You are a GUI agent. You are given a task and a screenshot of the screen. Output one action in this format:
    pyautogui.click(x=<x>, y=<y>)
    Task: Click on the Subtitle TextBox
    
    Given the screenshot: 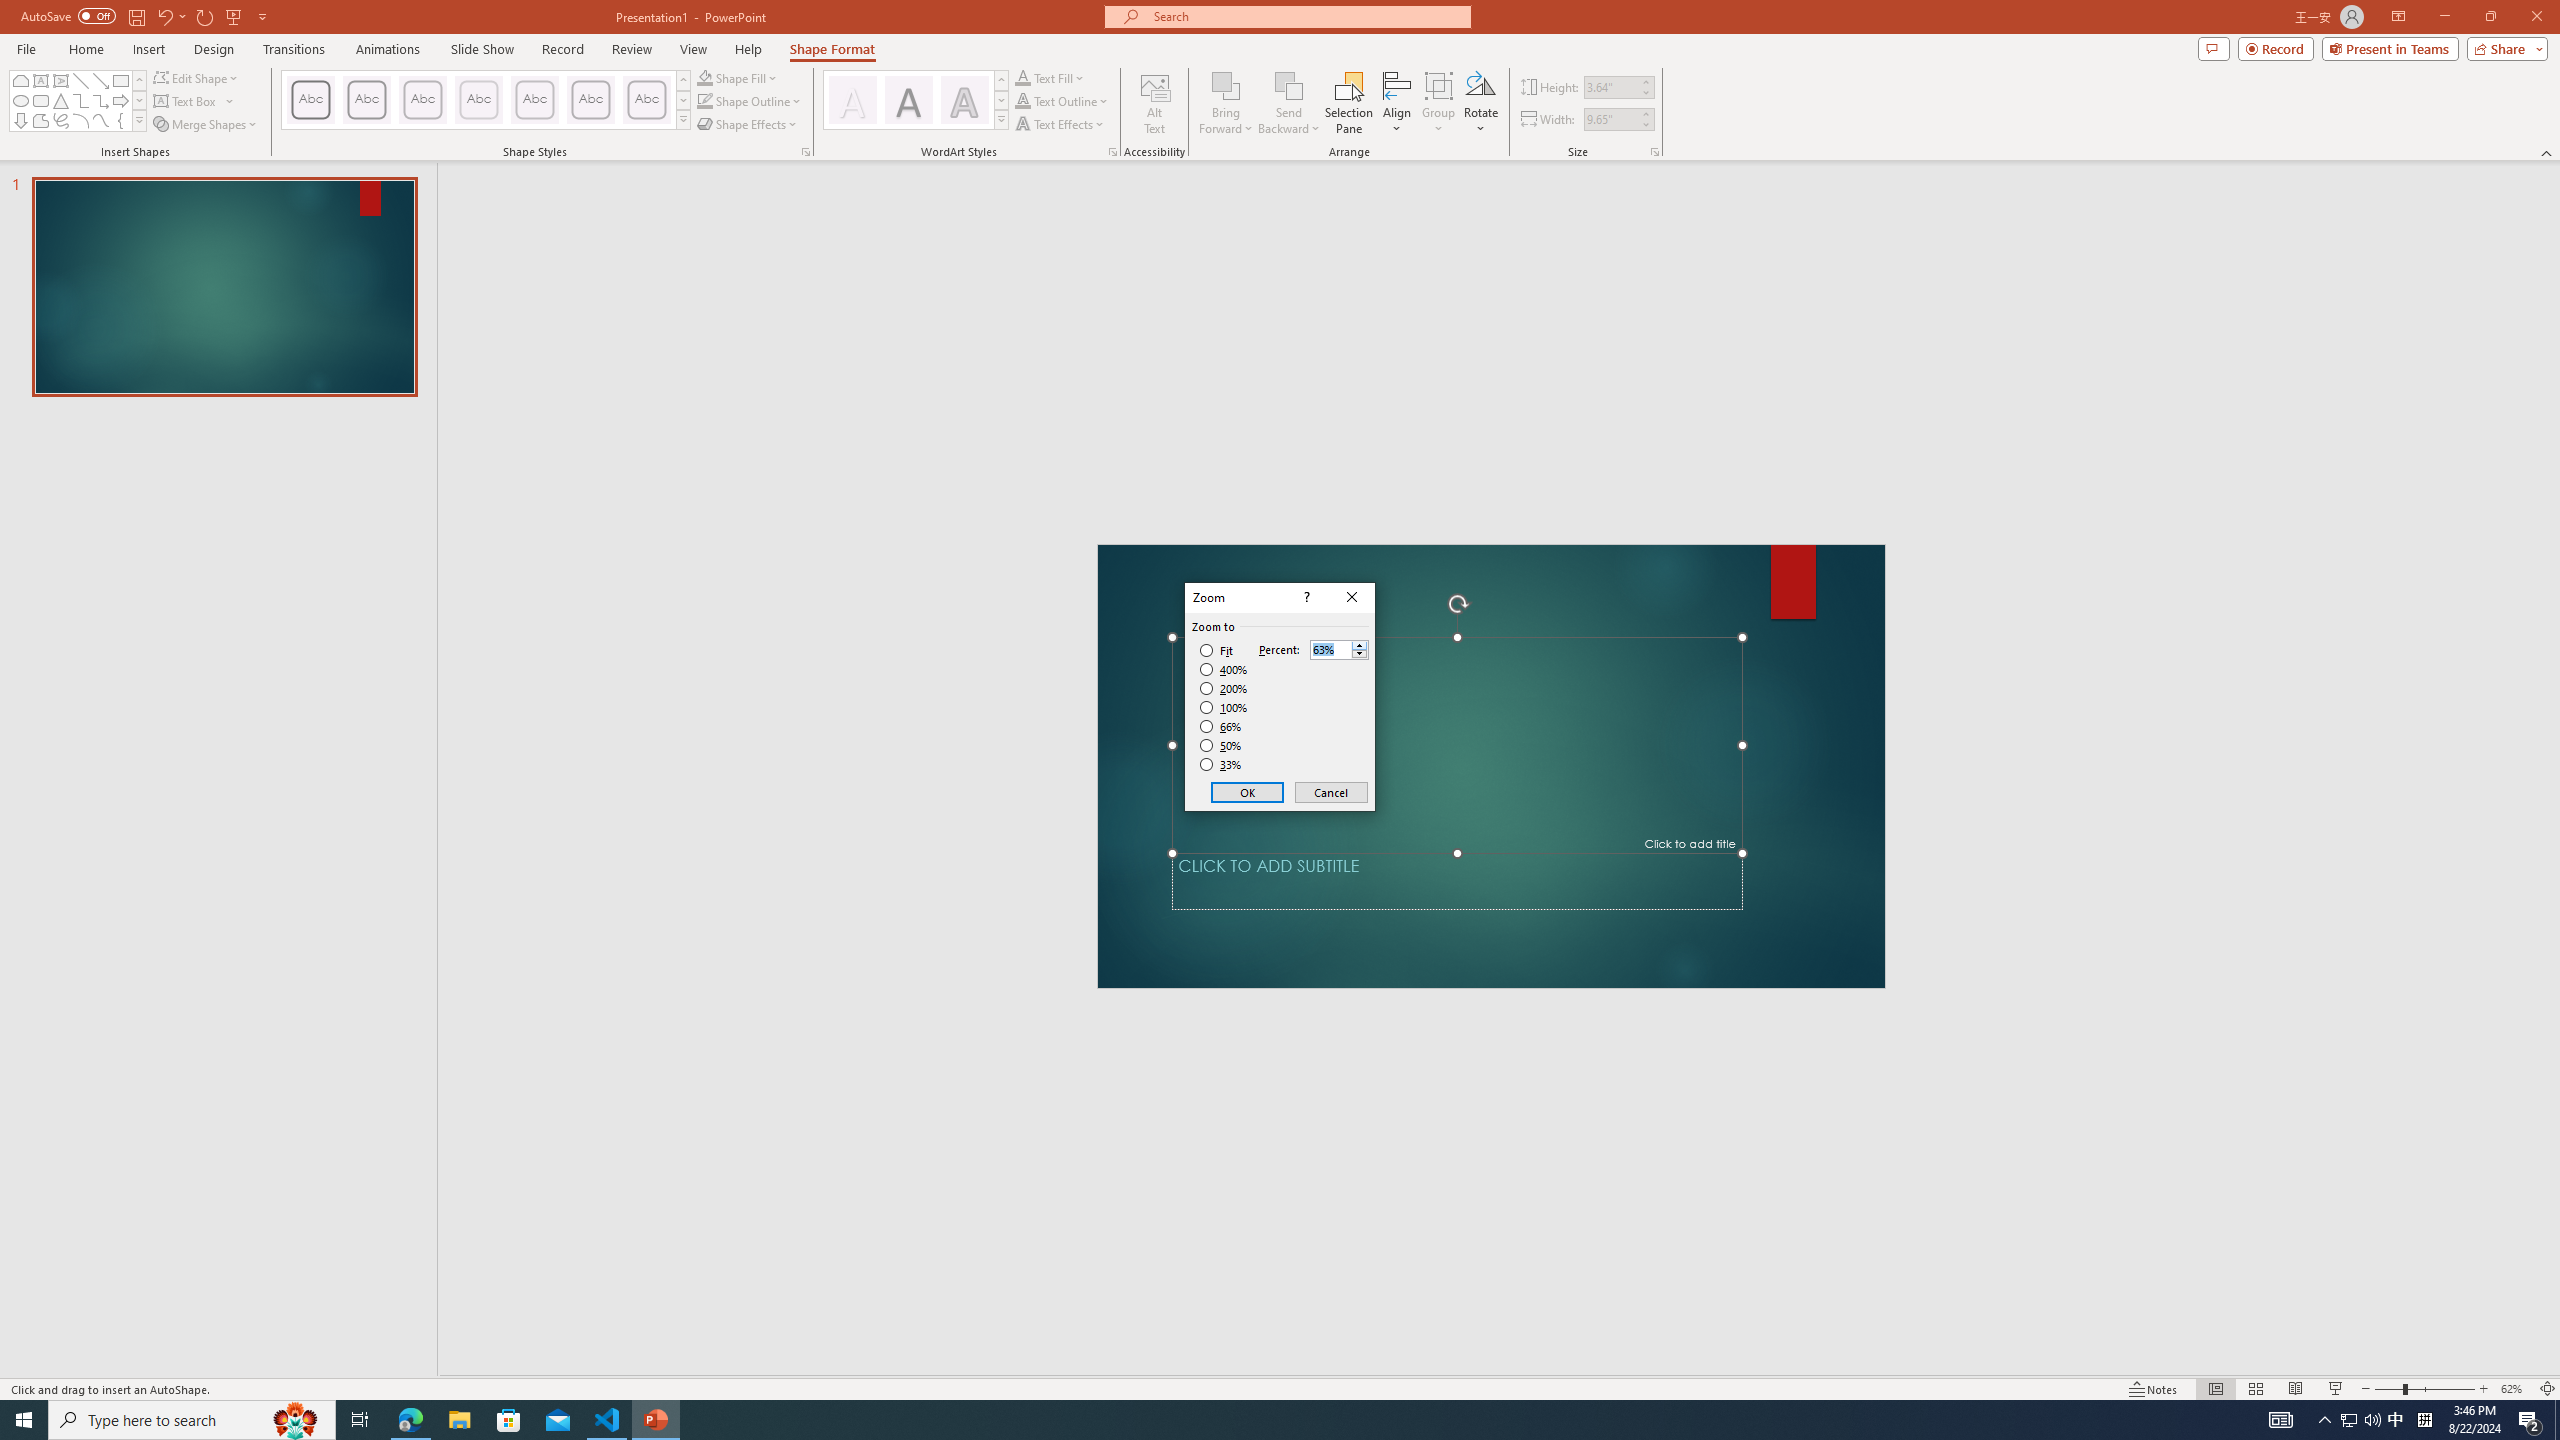 What is the action you would take?
    pyautogui.click(x=1458, y=881)
    